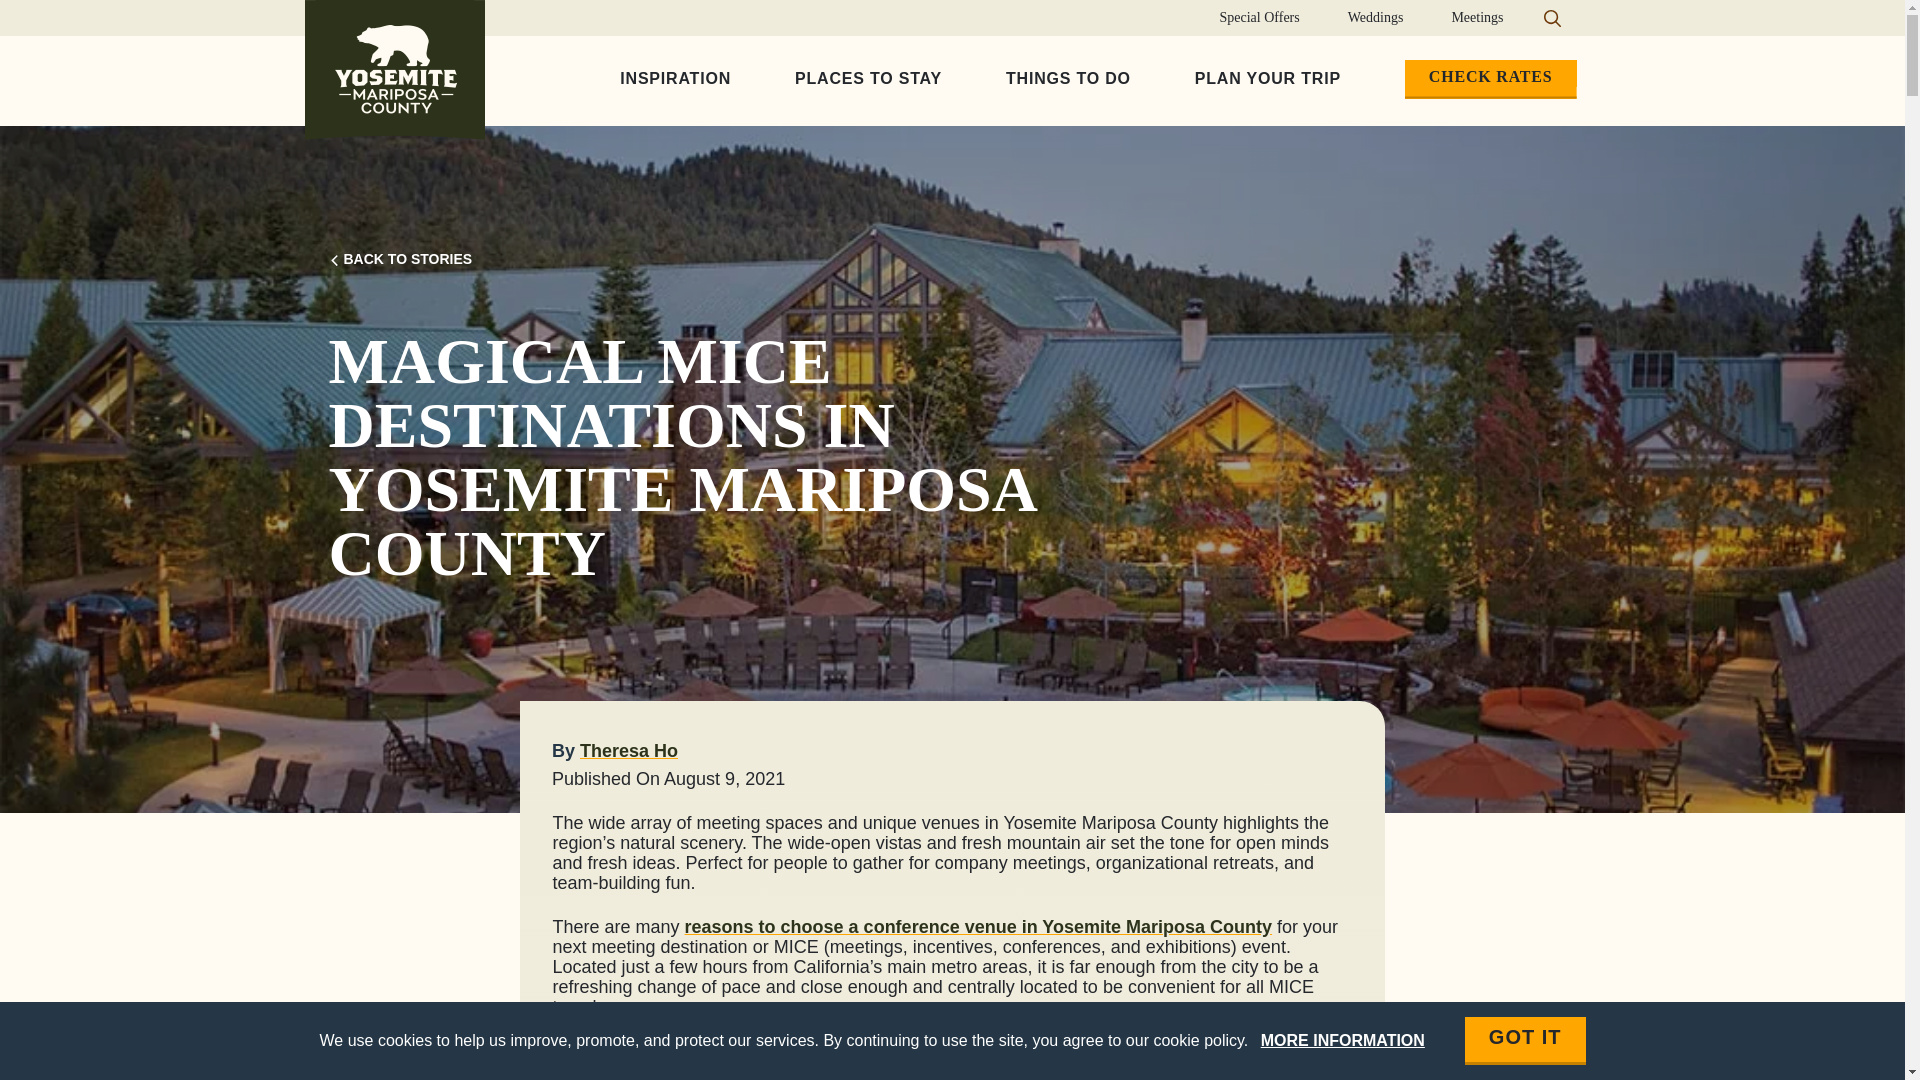 The height and width of the screenshot is (1080, 1920). I want to click on PLAN YOUR TRIP, so click(1268, 80).